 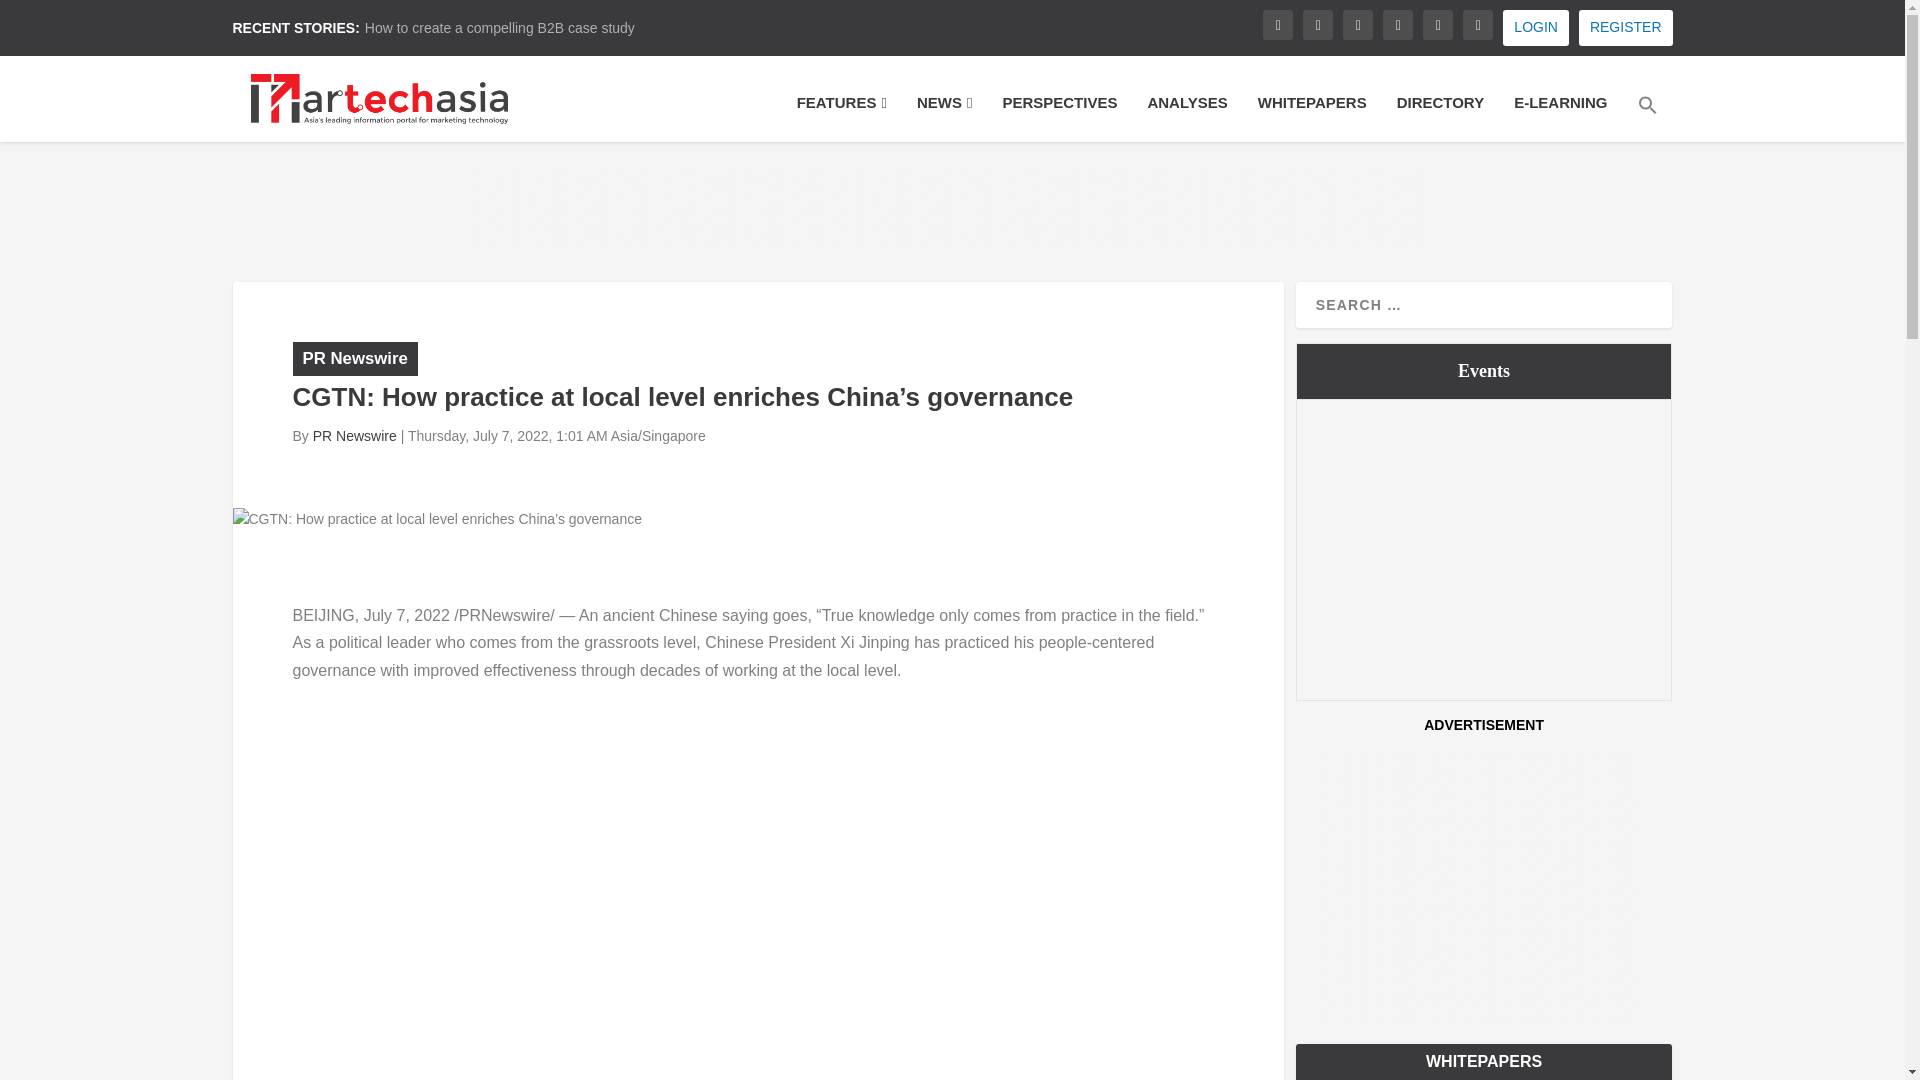 I want to click on NEWS, so click(x=944, y=116).